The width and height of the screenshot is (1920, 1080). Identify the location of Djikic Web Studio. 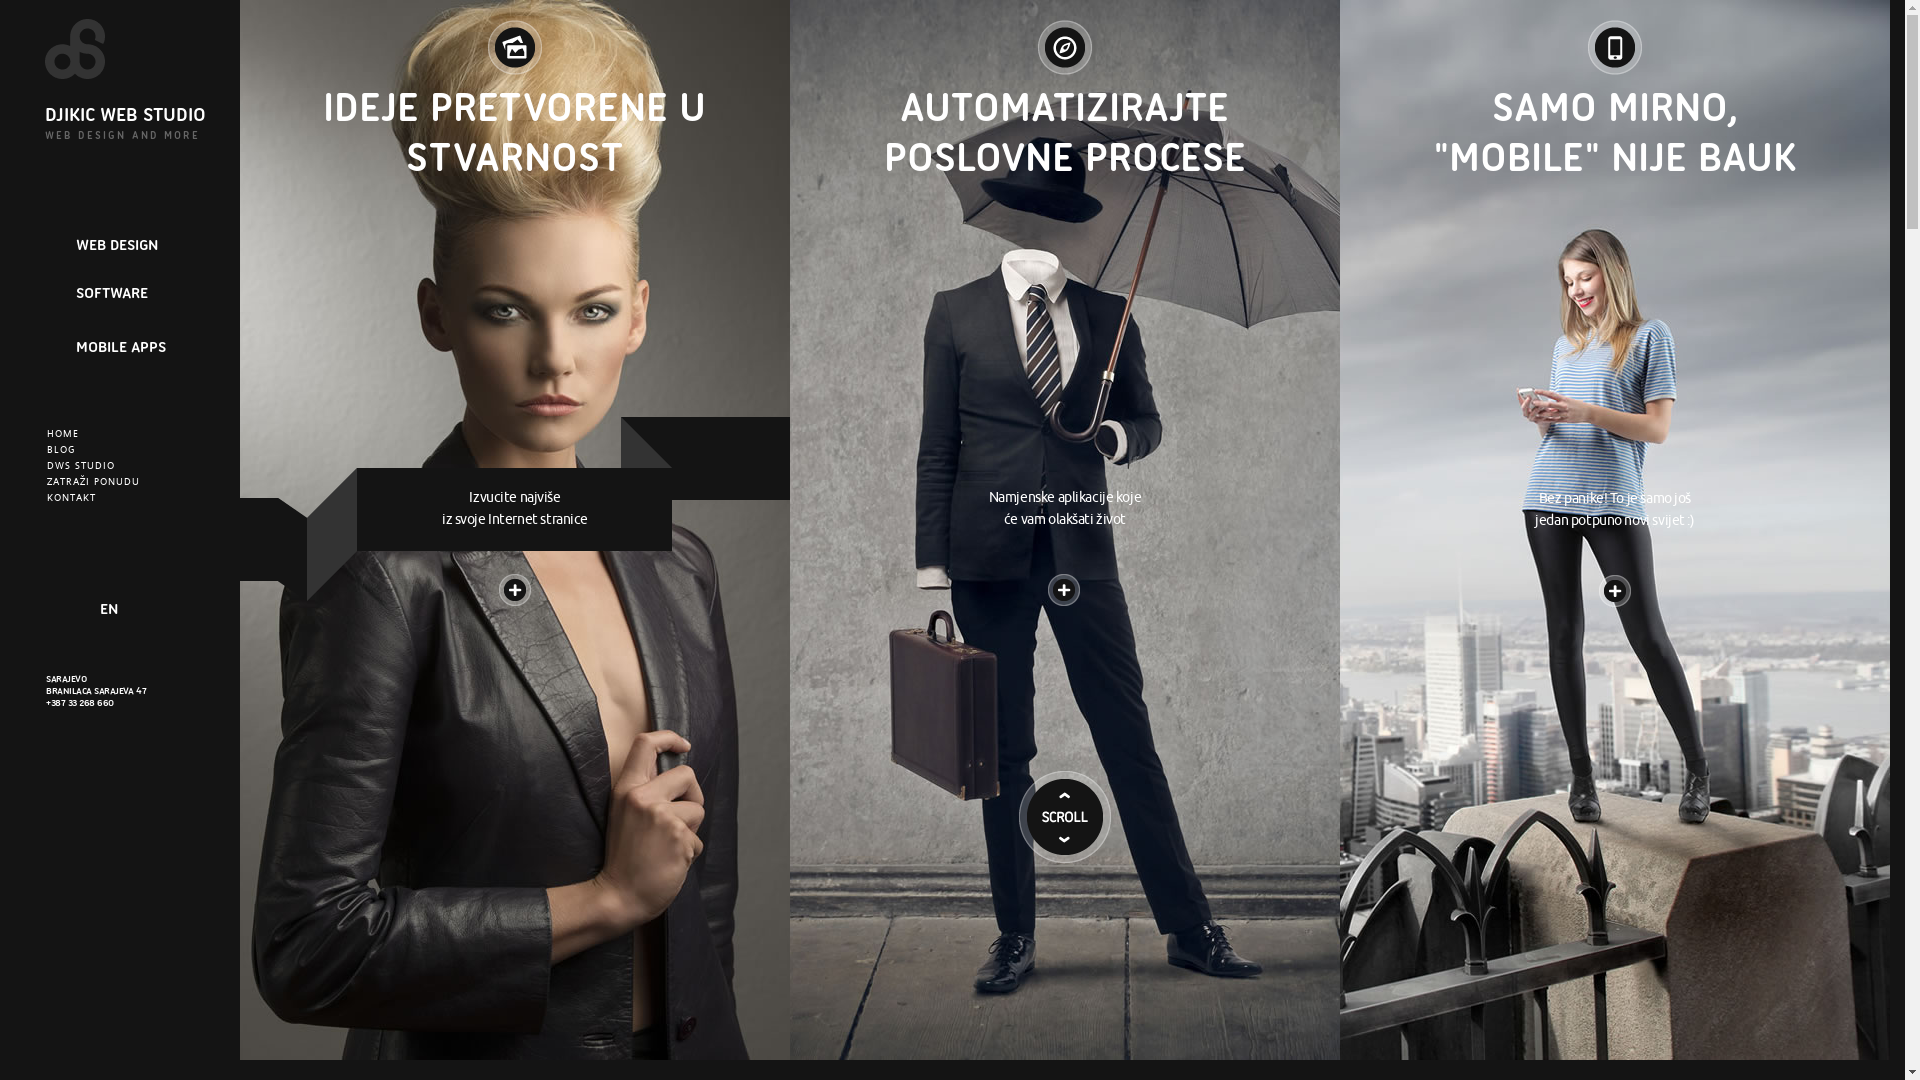
(94, 49).